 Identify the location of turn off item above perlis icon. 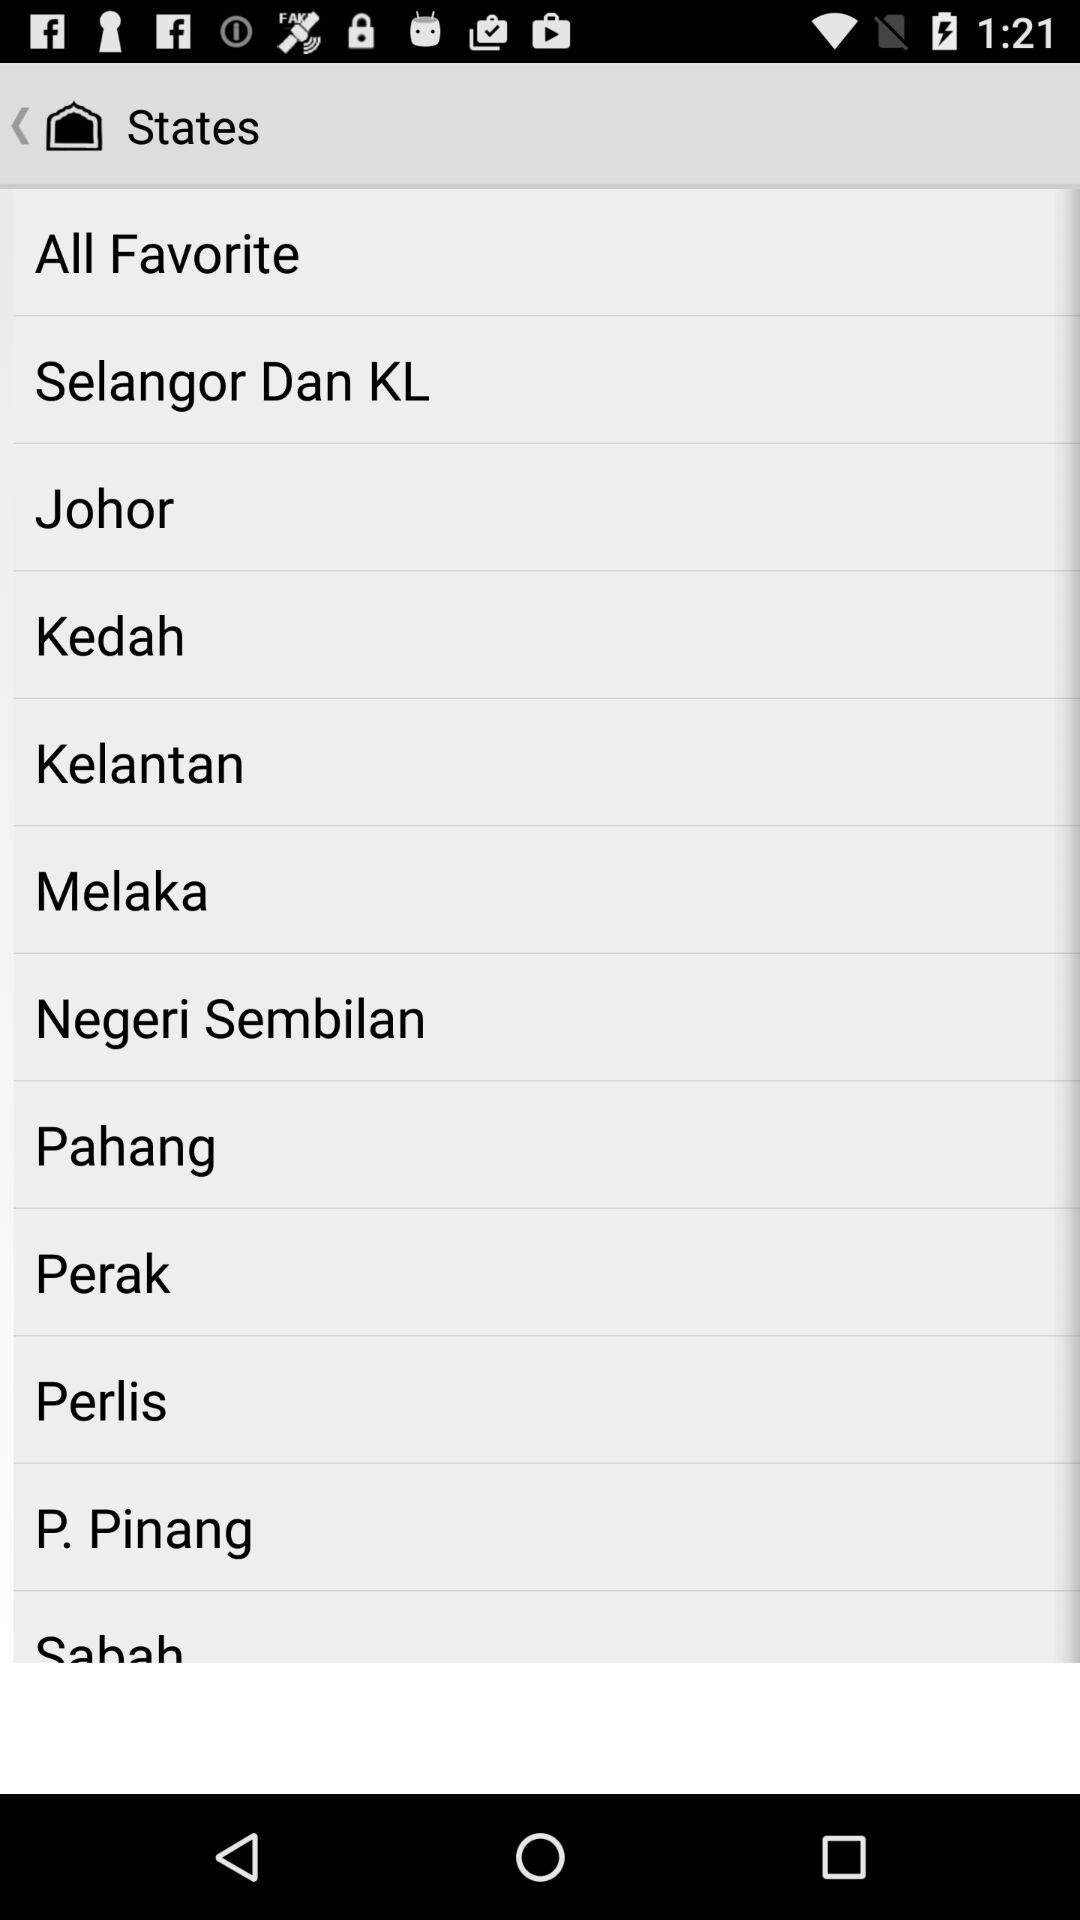
(546, 1272).